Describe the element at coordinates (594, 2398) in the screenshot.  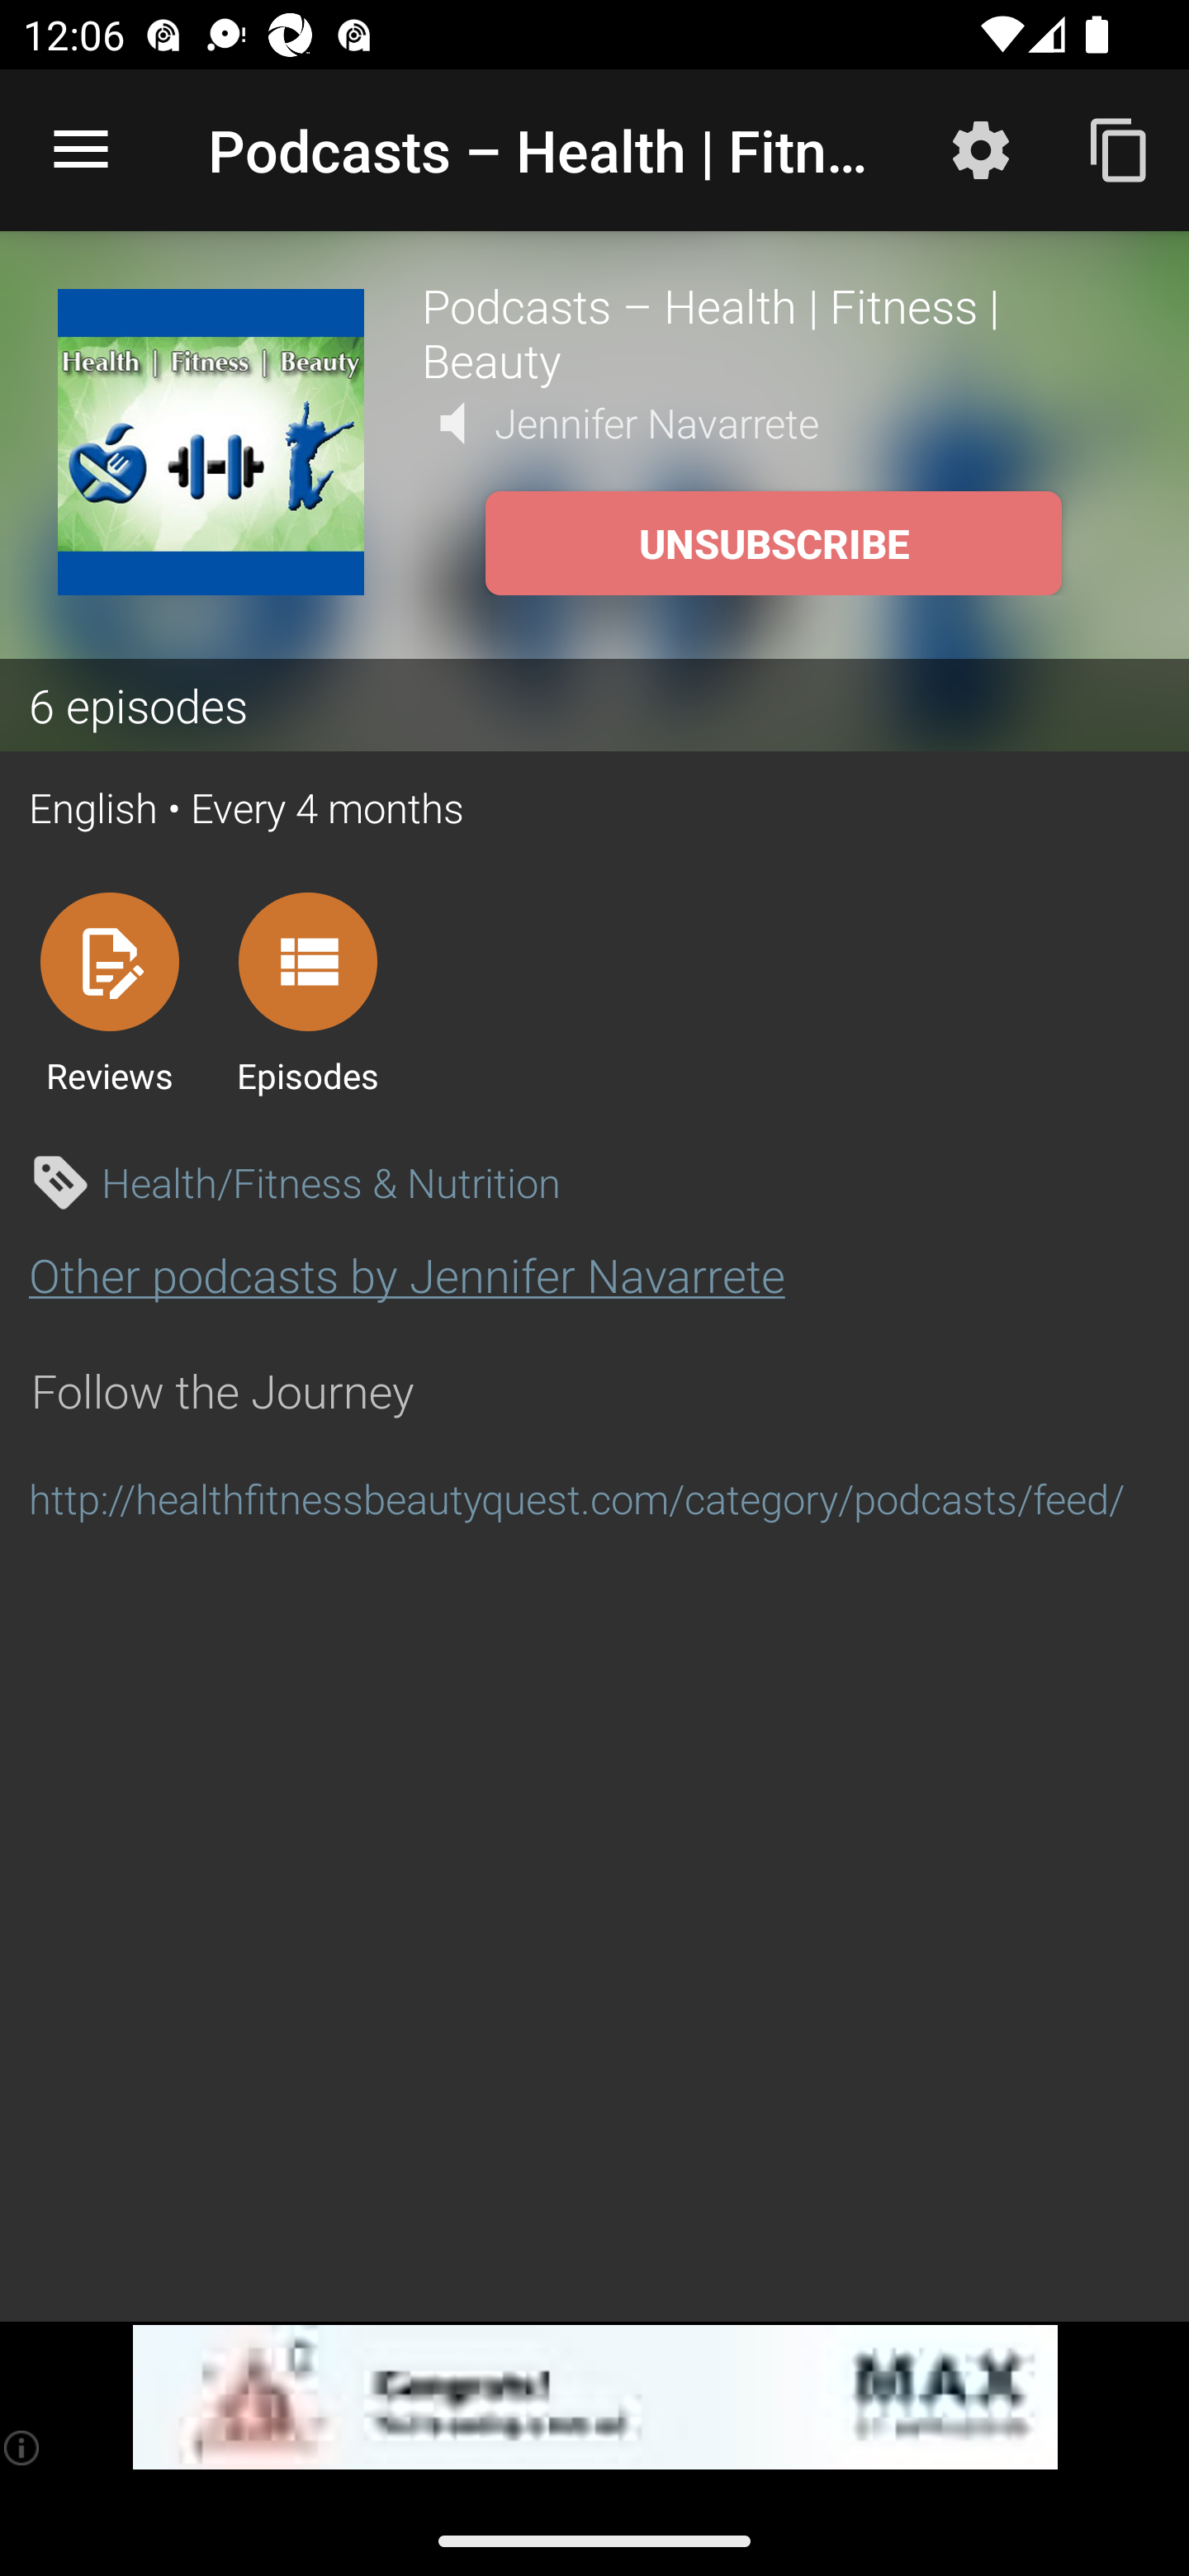
I see `app-monetization` at that location.